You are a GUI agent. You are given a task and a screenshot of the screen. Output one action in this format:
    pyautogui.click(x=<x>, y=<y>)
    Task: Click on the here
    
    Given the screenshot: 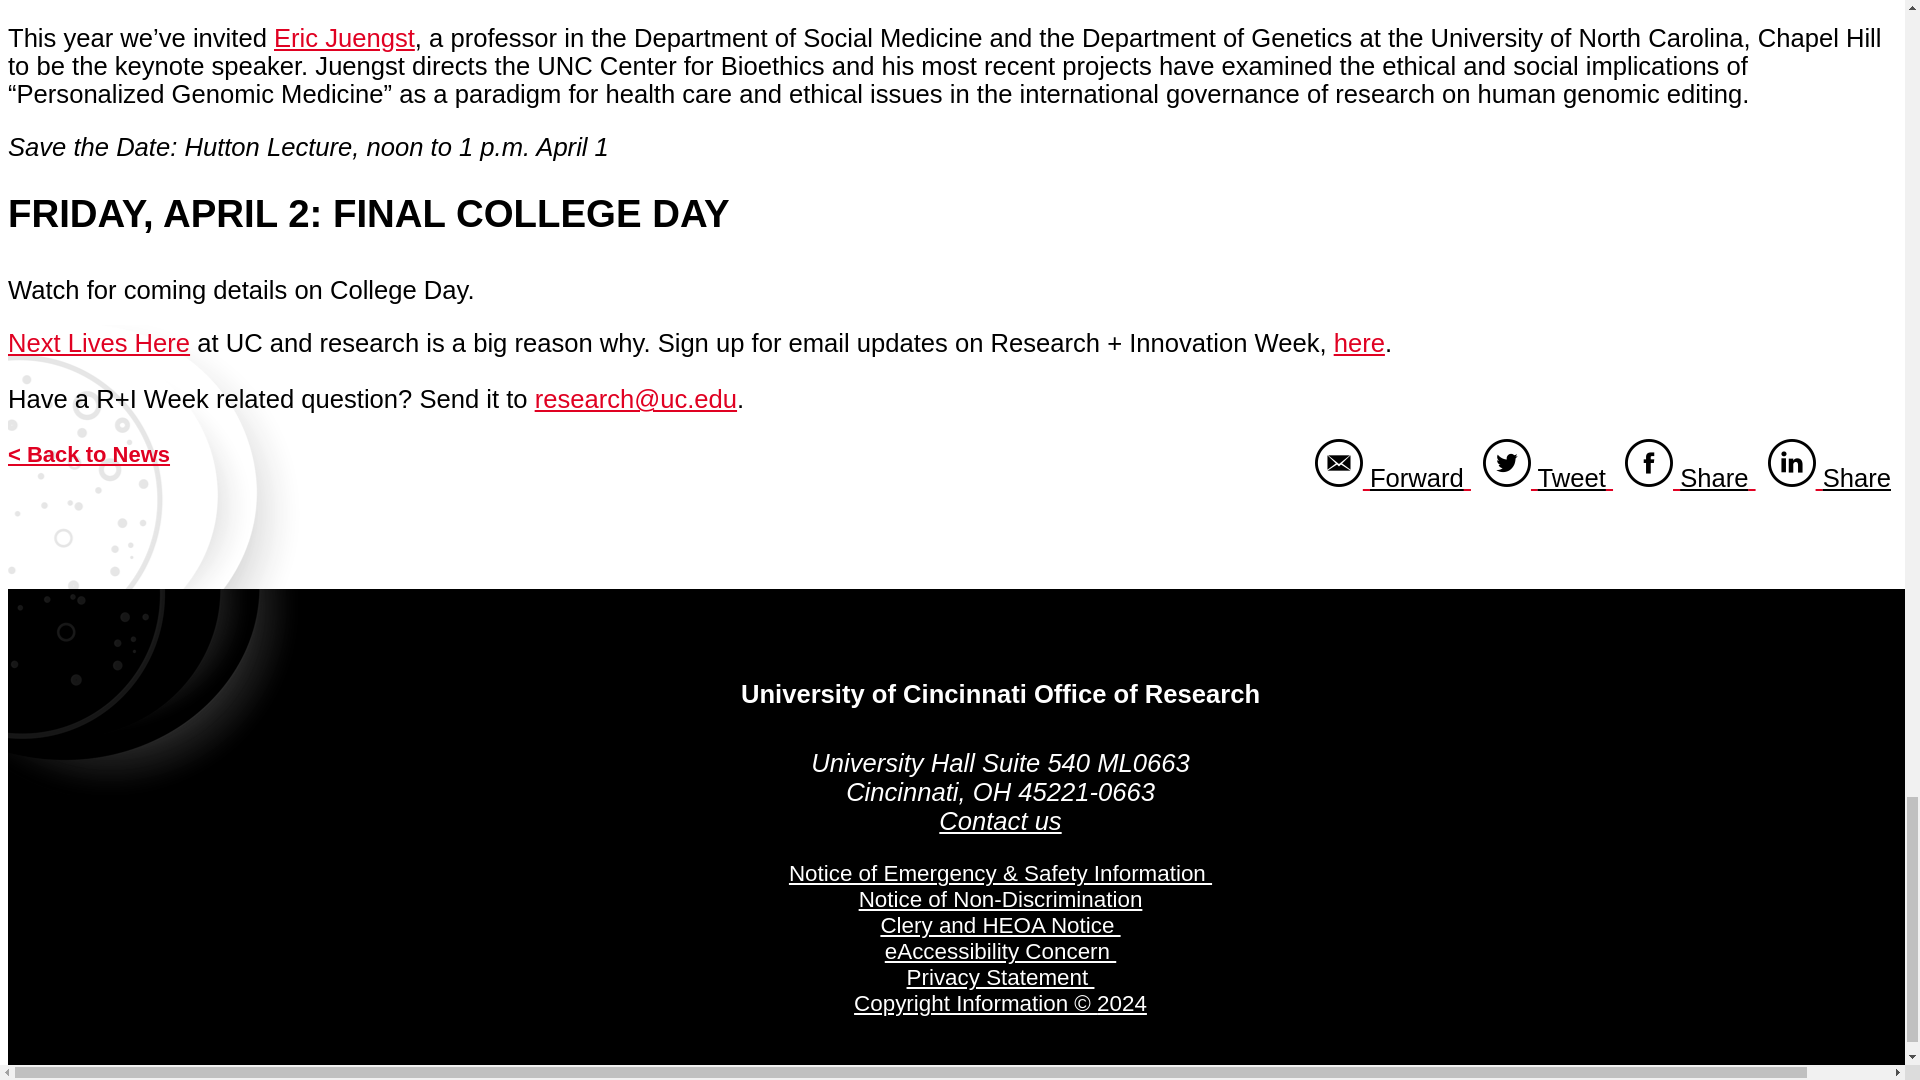 What is the action you would take?
    pyautogui.click(x=1359, y=343)
    